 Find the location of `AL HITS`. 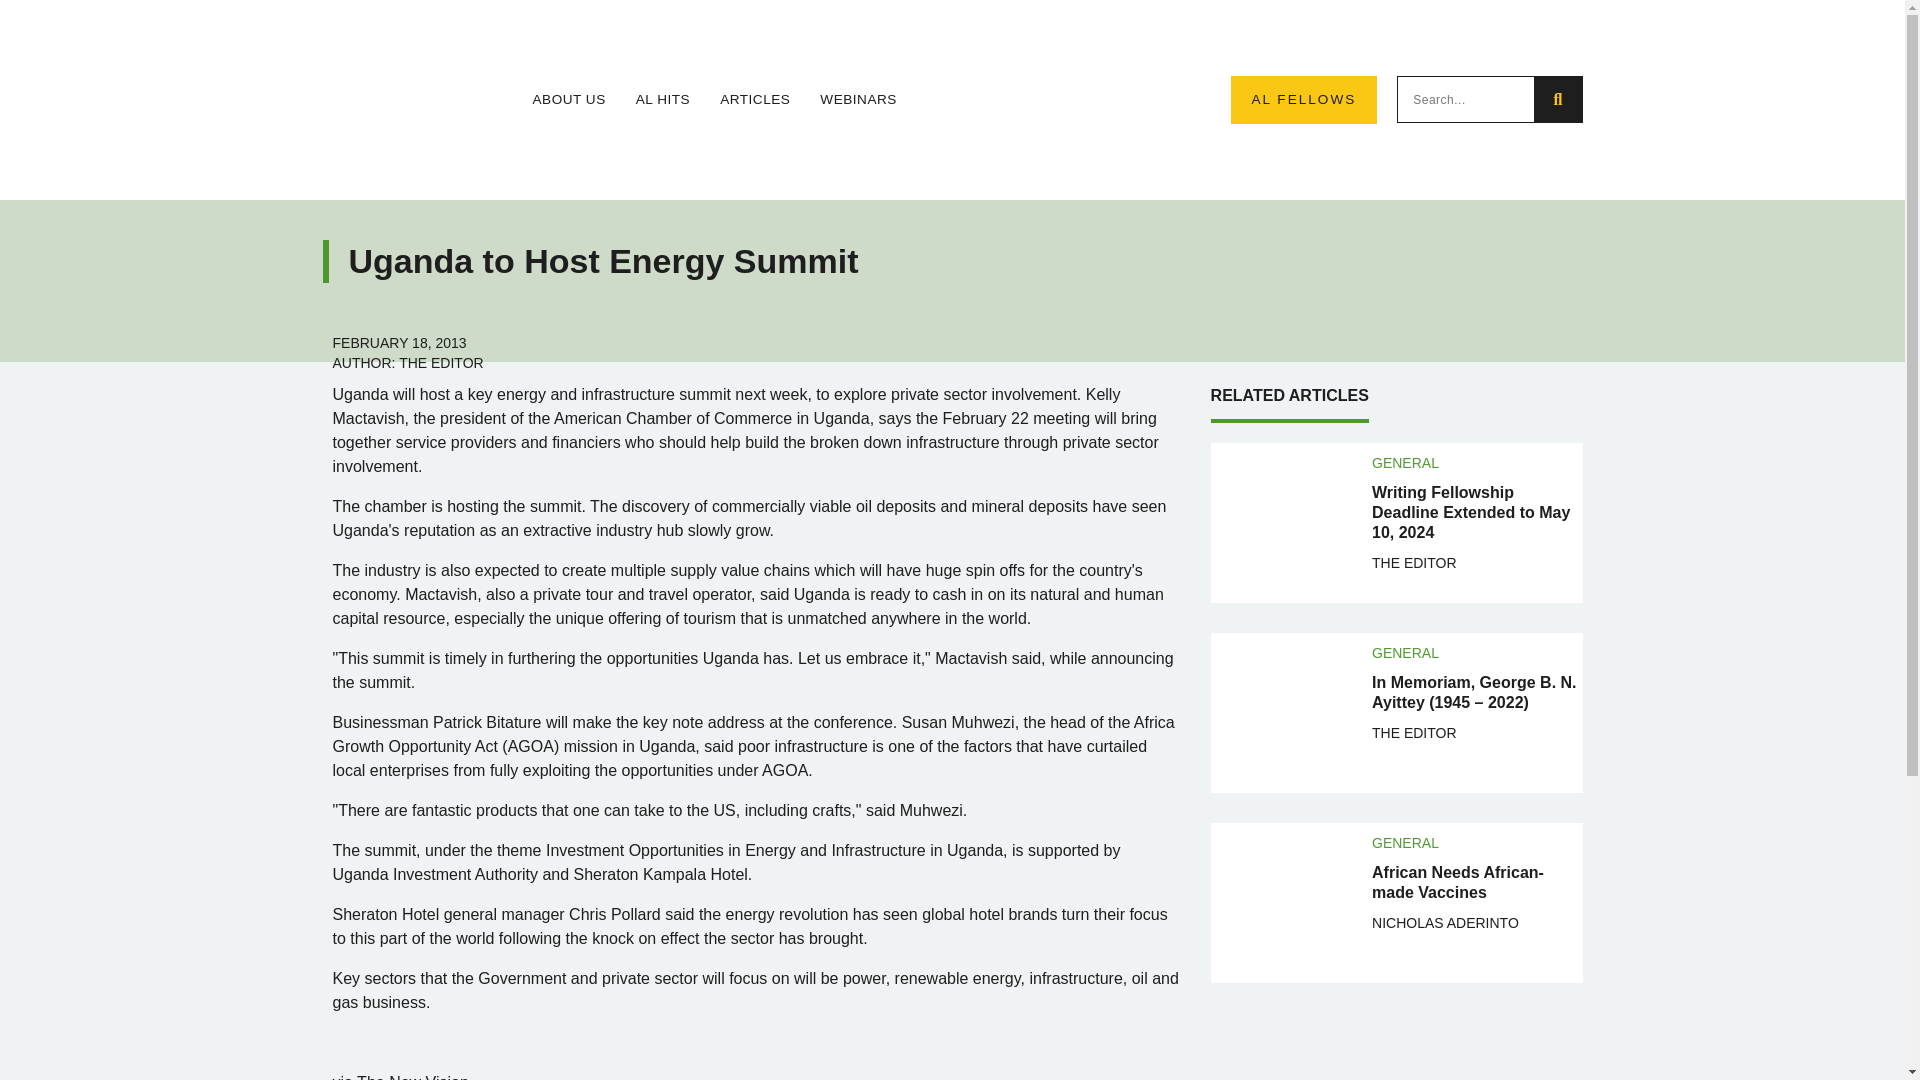

AL HITS is located at coordinates (662, 100).